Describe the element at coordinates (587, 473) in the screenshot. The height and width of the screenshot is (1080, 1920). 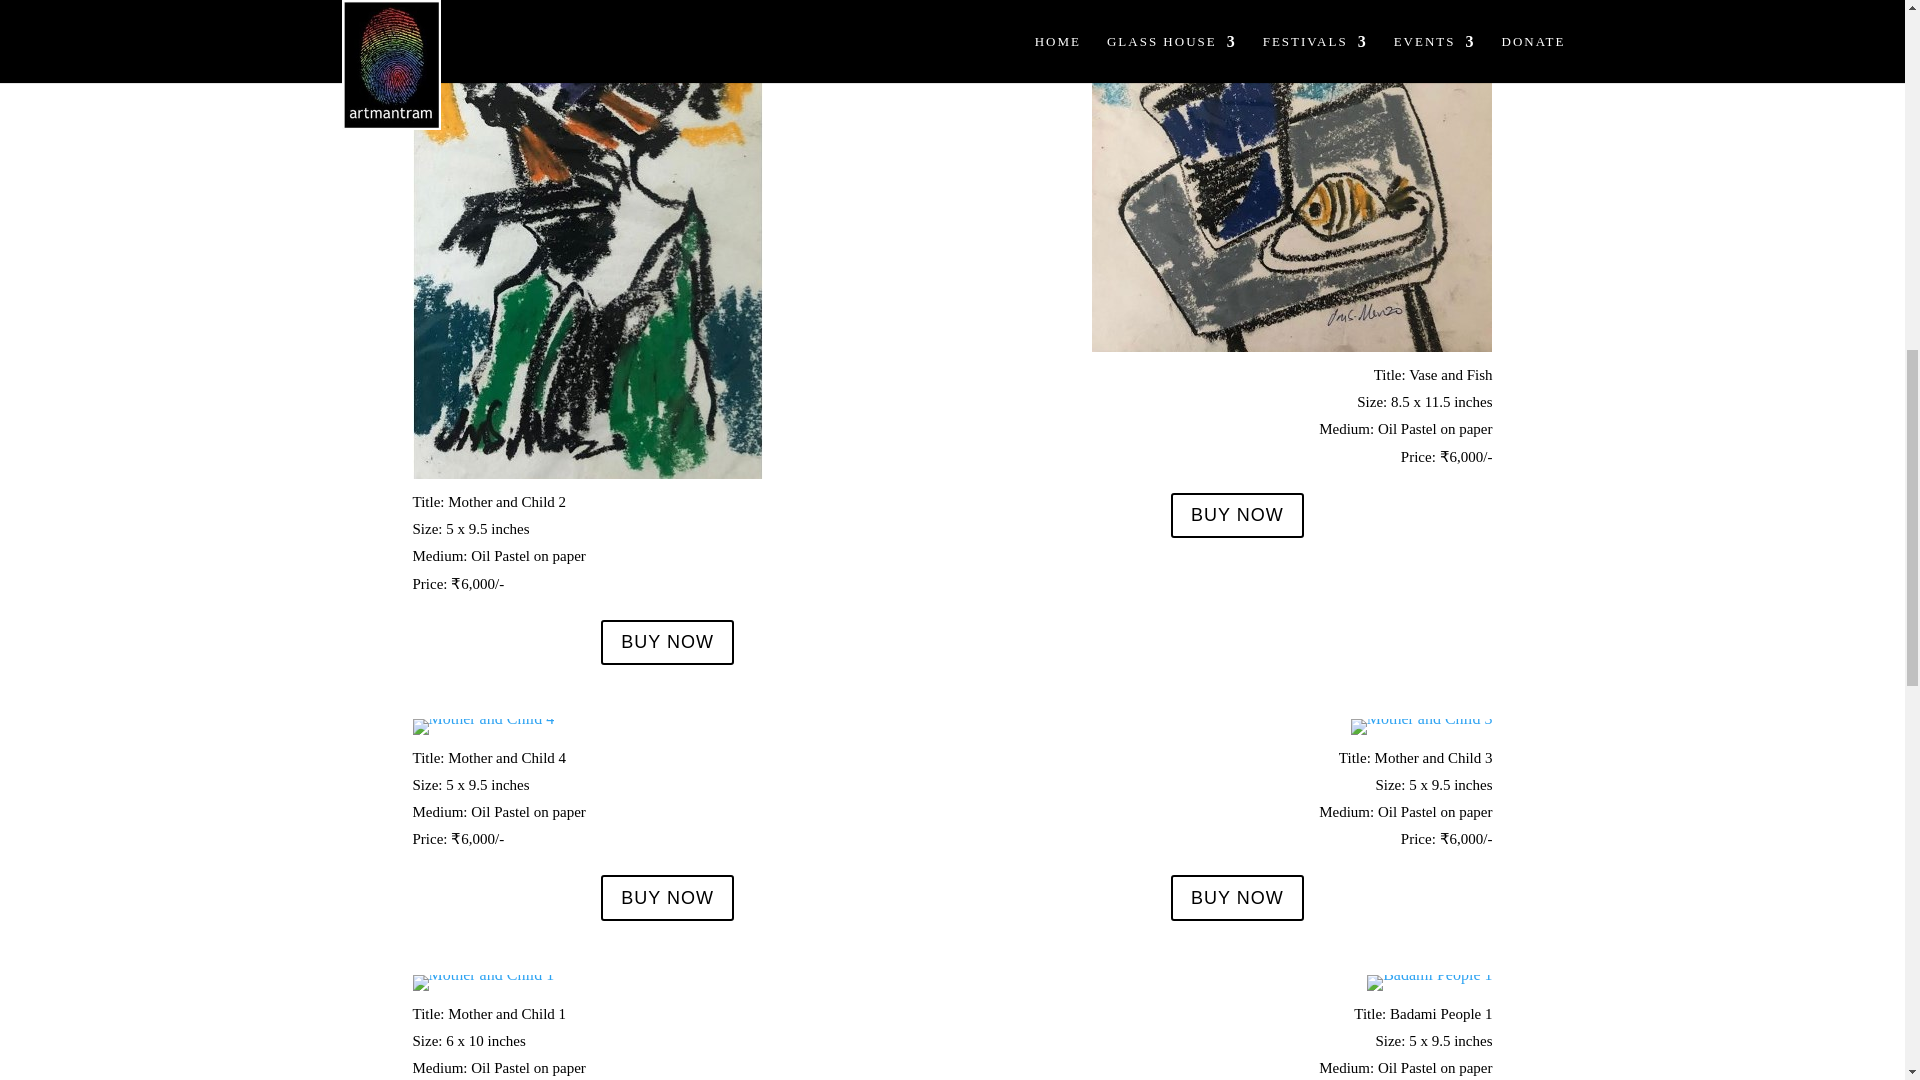
I see `Mother and Child 2` at that location.